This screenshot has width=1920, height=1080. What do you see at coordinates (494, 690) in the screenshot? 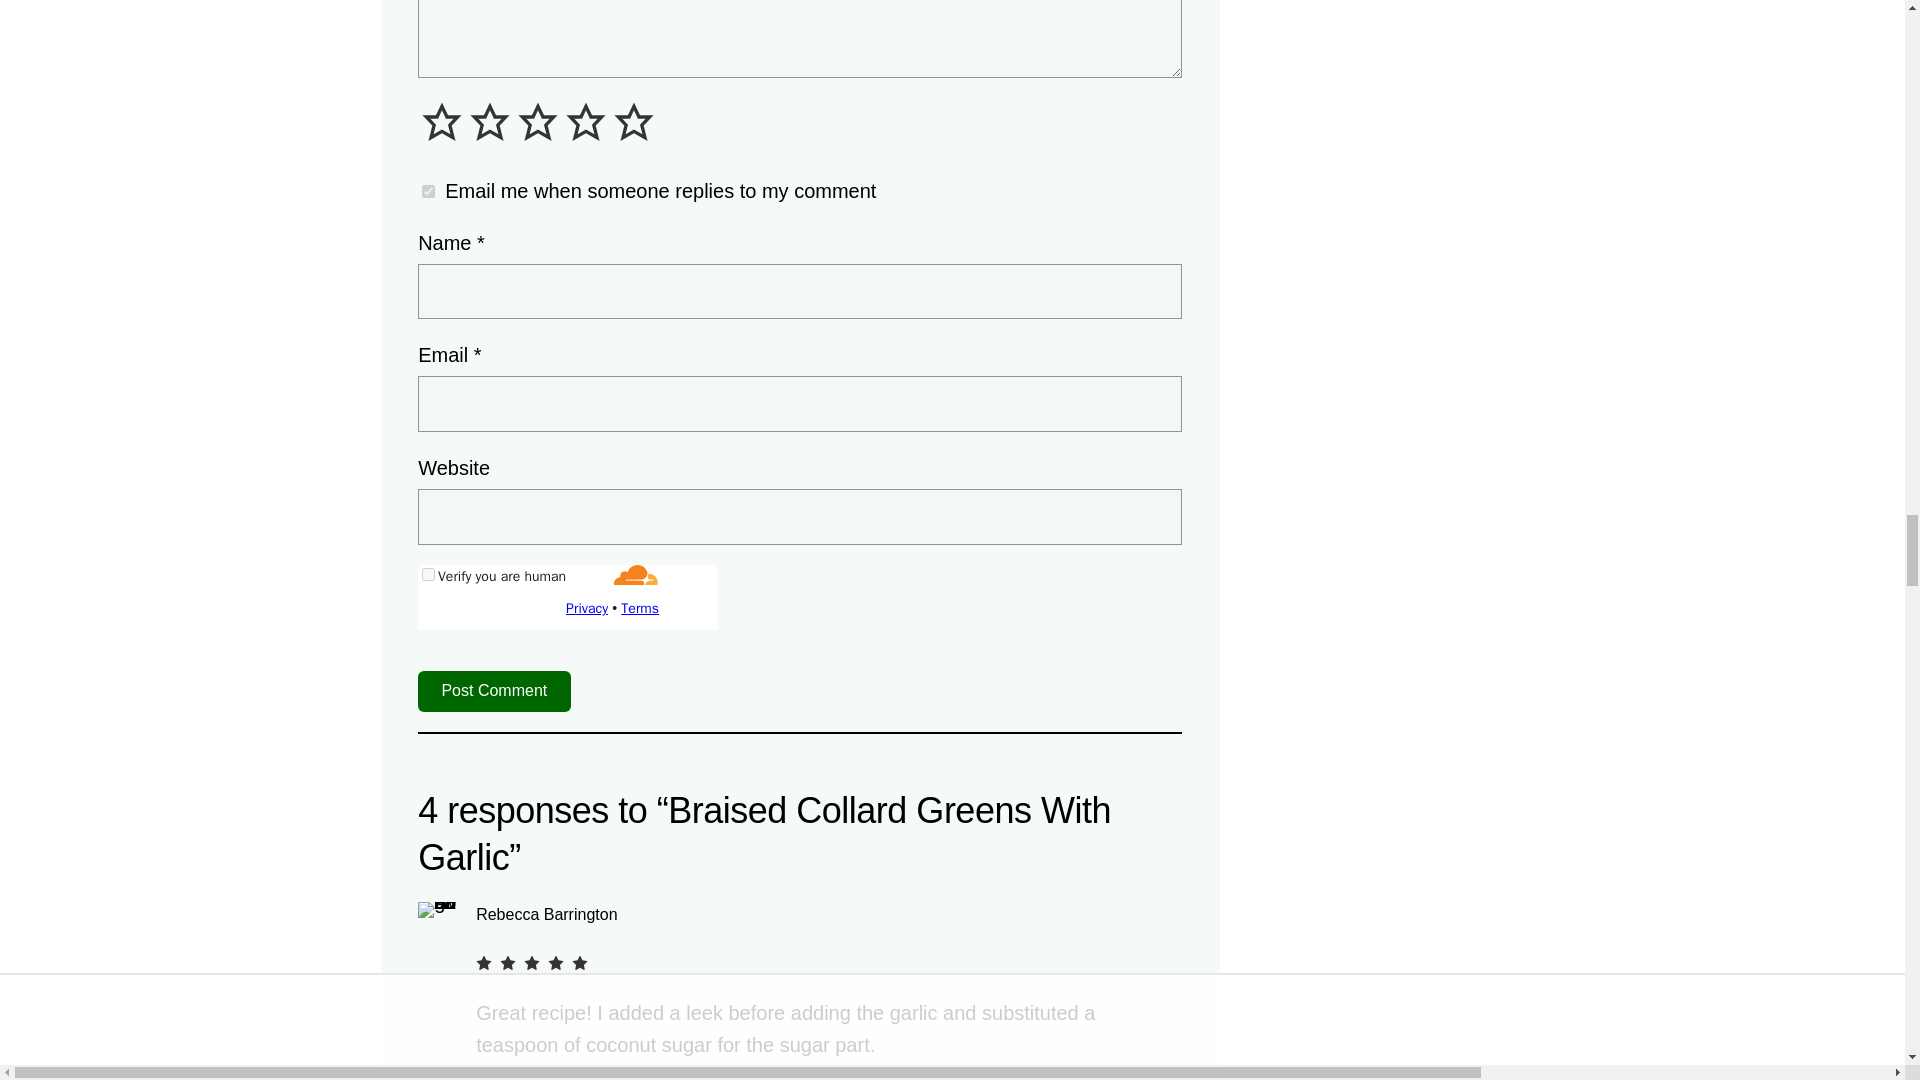
I see `Post Comment` at bounding box center [494, 690].